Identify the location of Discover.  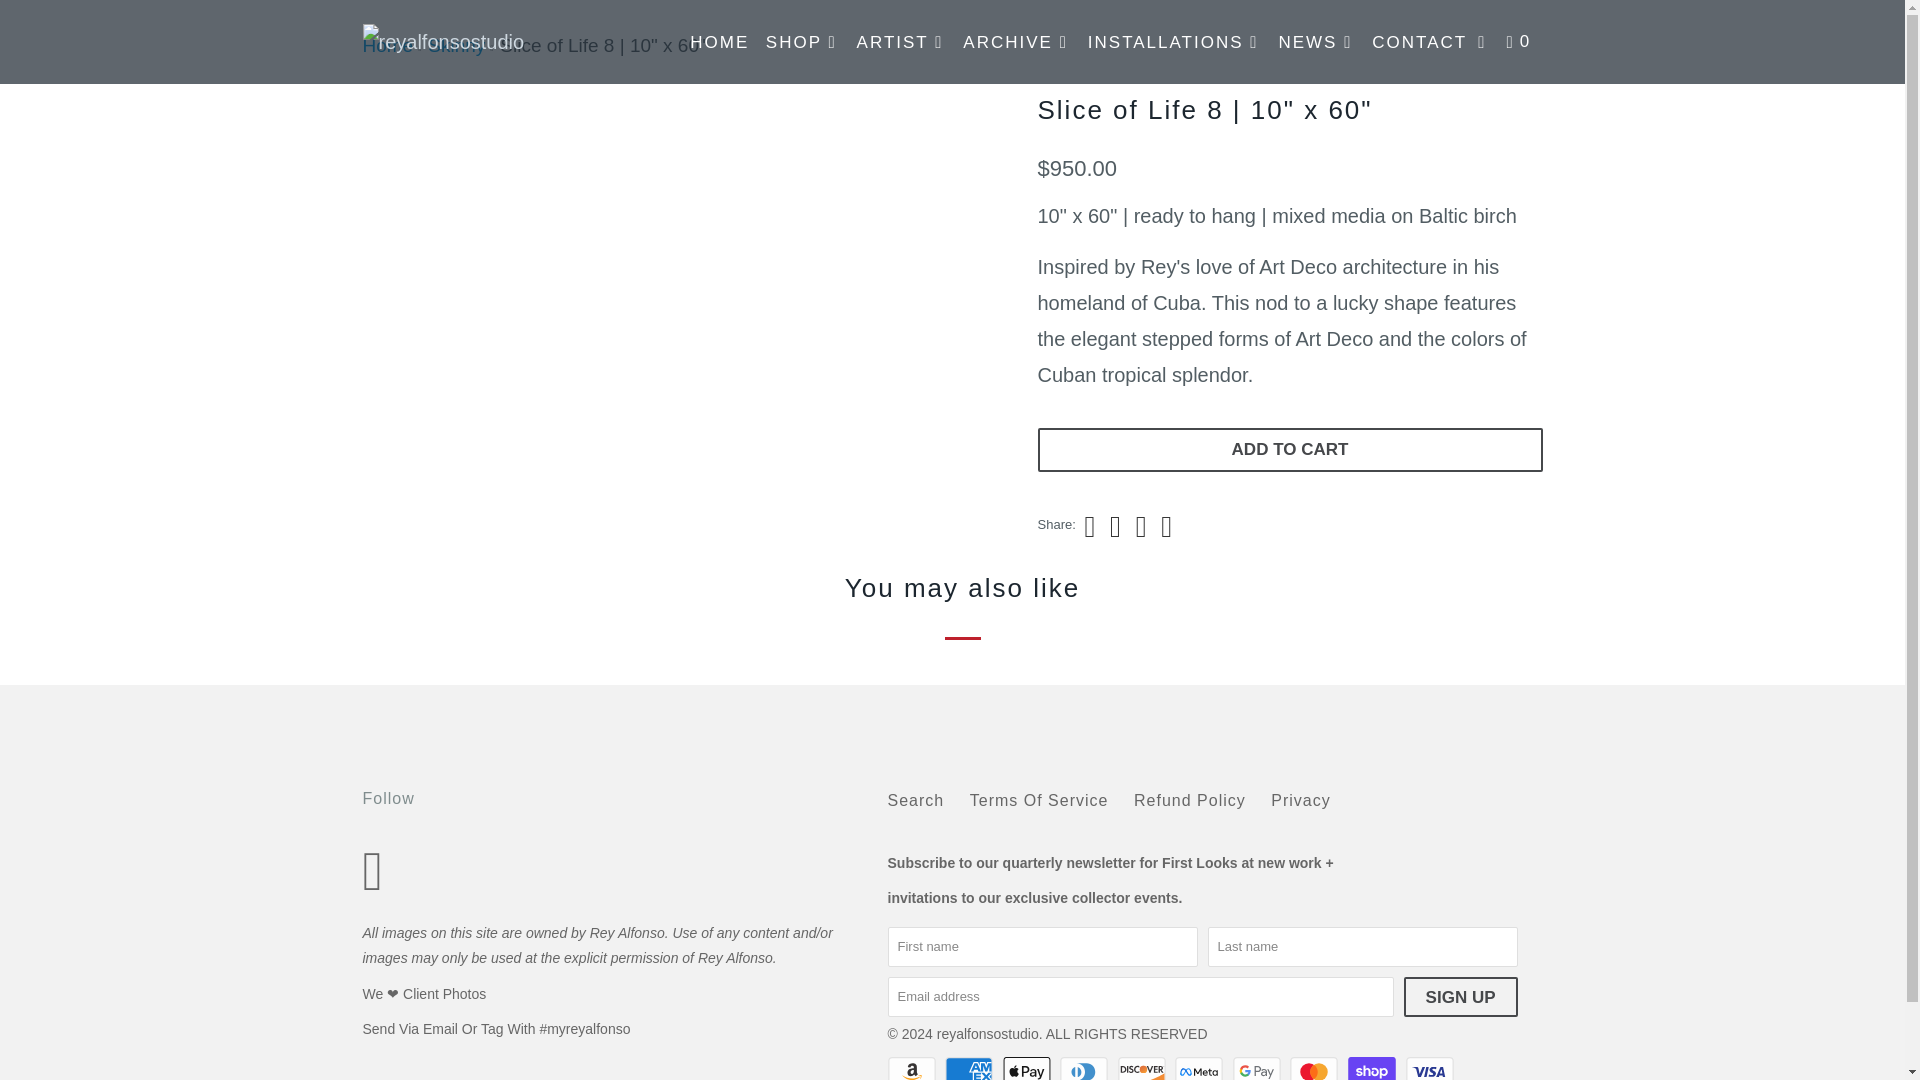
(1143, 1068).